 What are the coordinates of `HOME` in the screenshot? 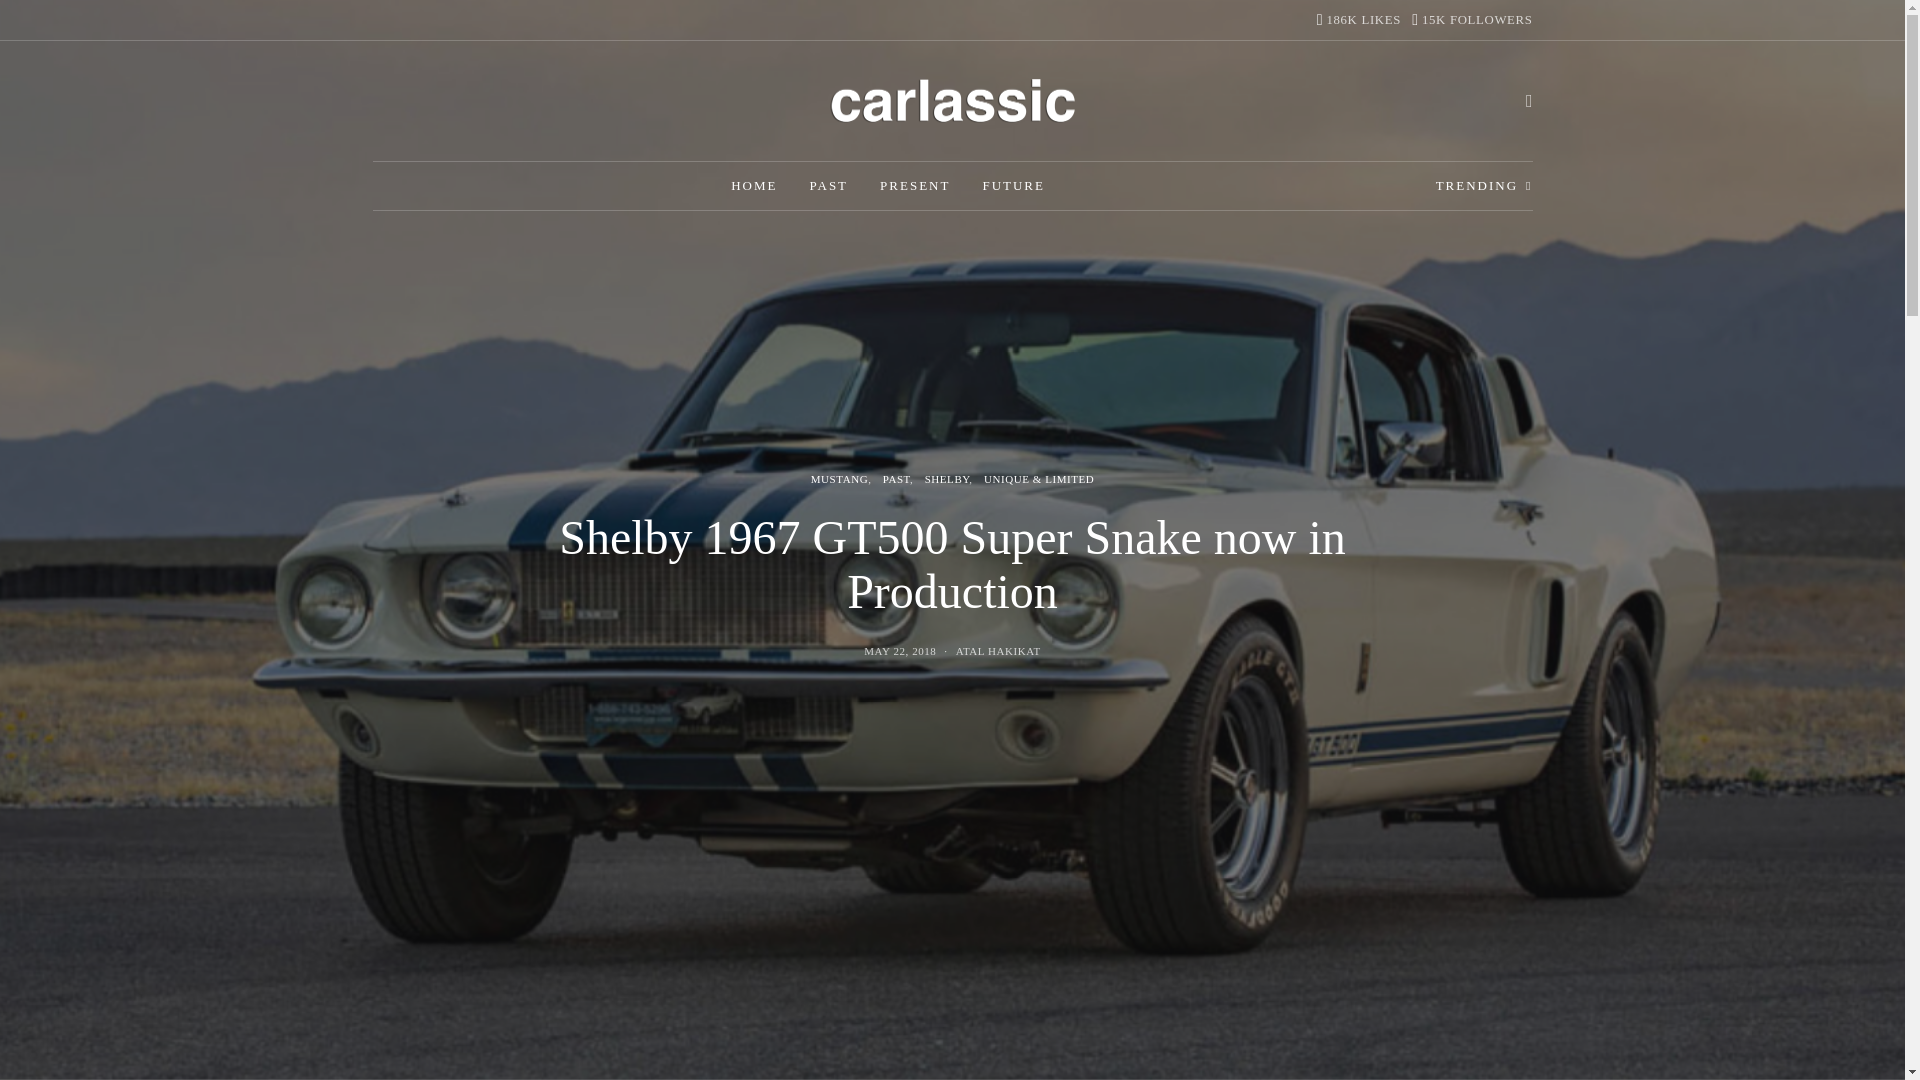 It's located at (947, 477).